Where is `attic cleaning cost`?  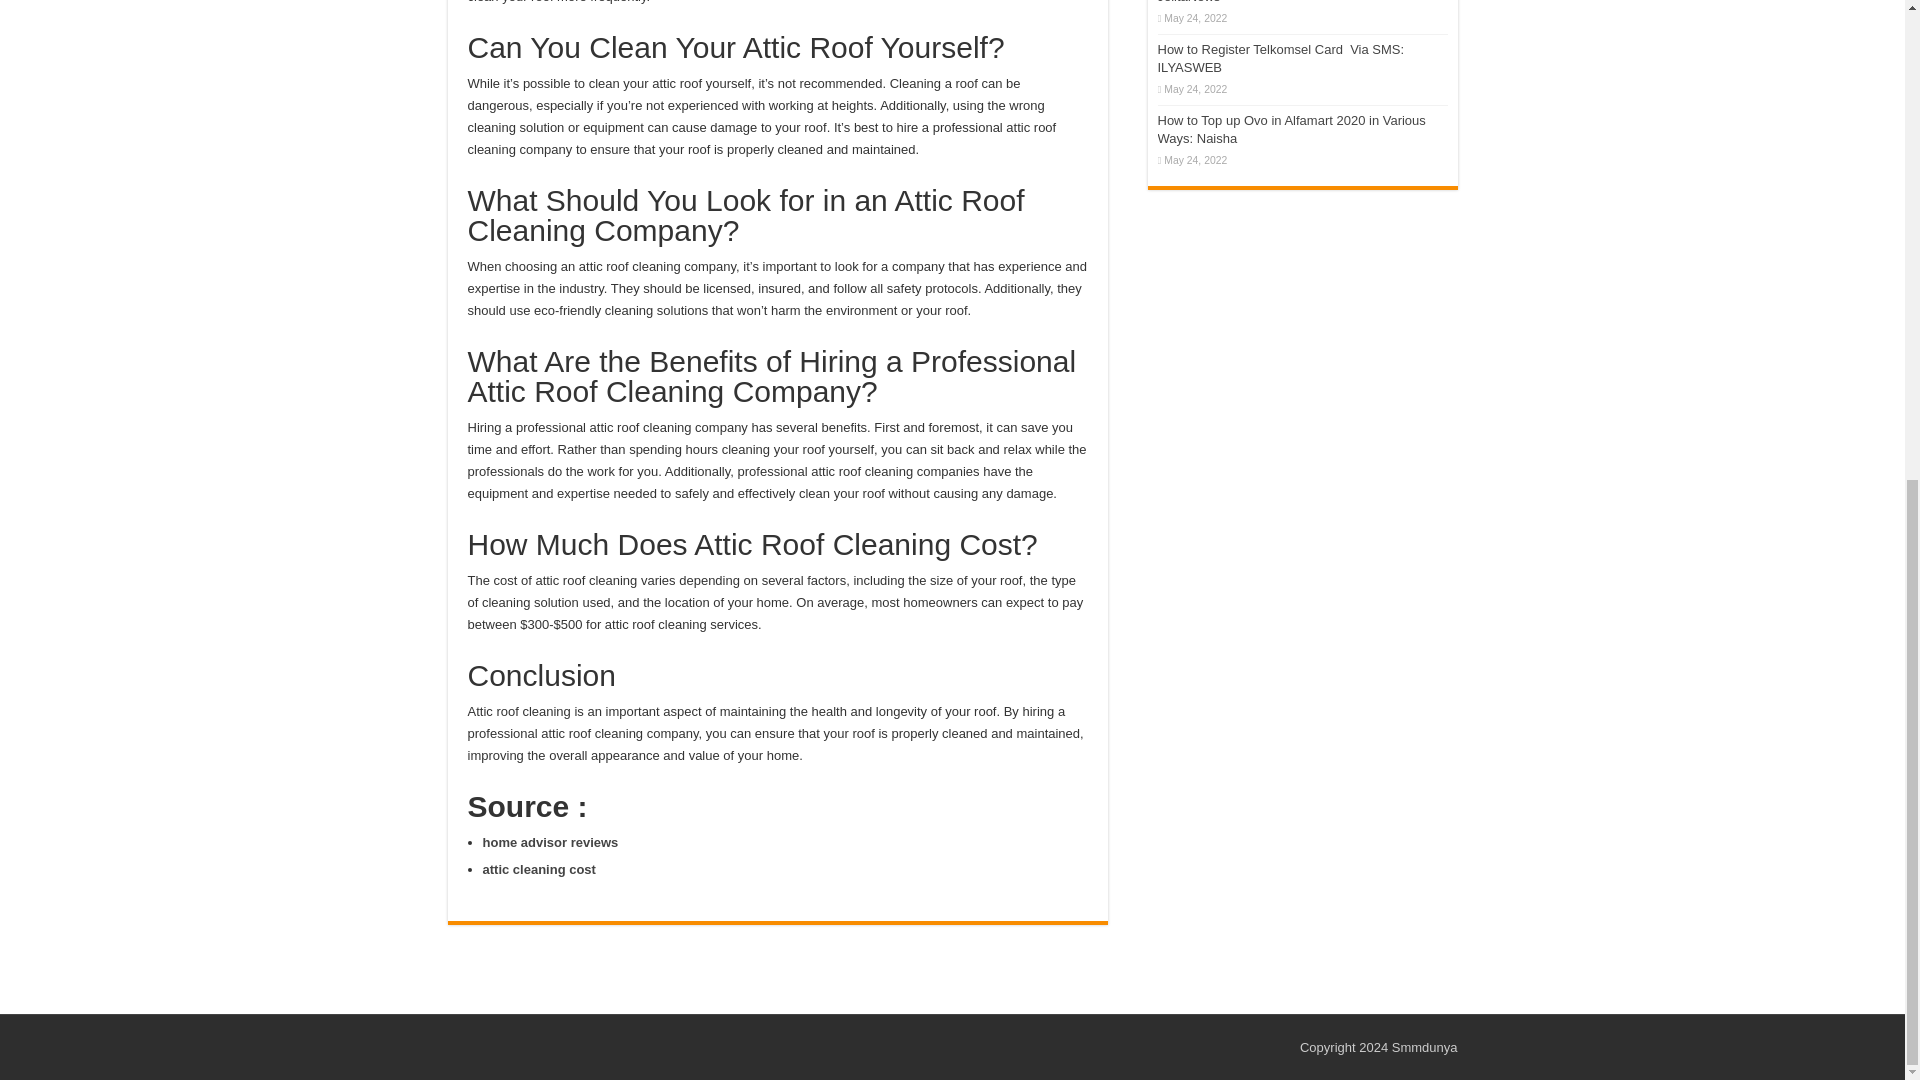
attic cleaning cost is located at coordinates (538, 868).